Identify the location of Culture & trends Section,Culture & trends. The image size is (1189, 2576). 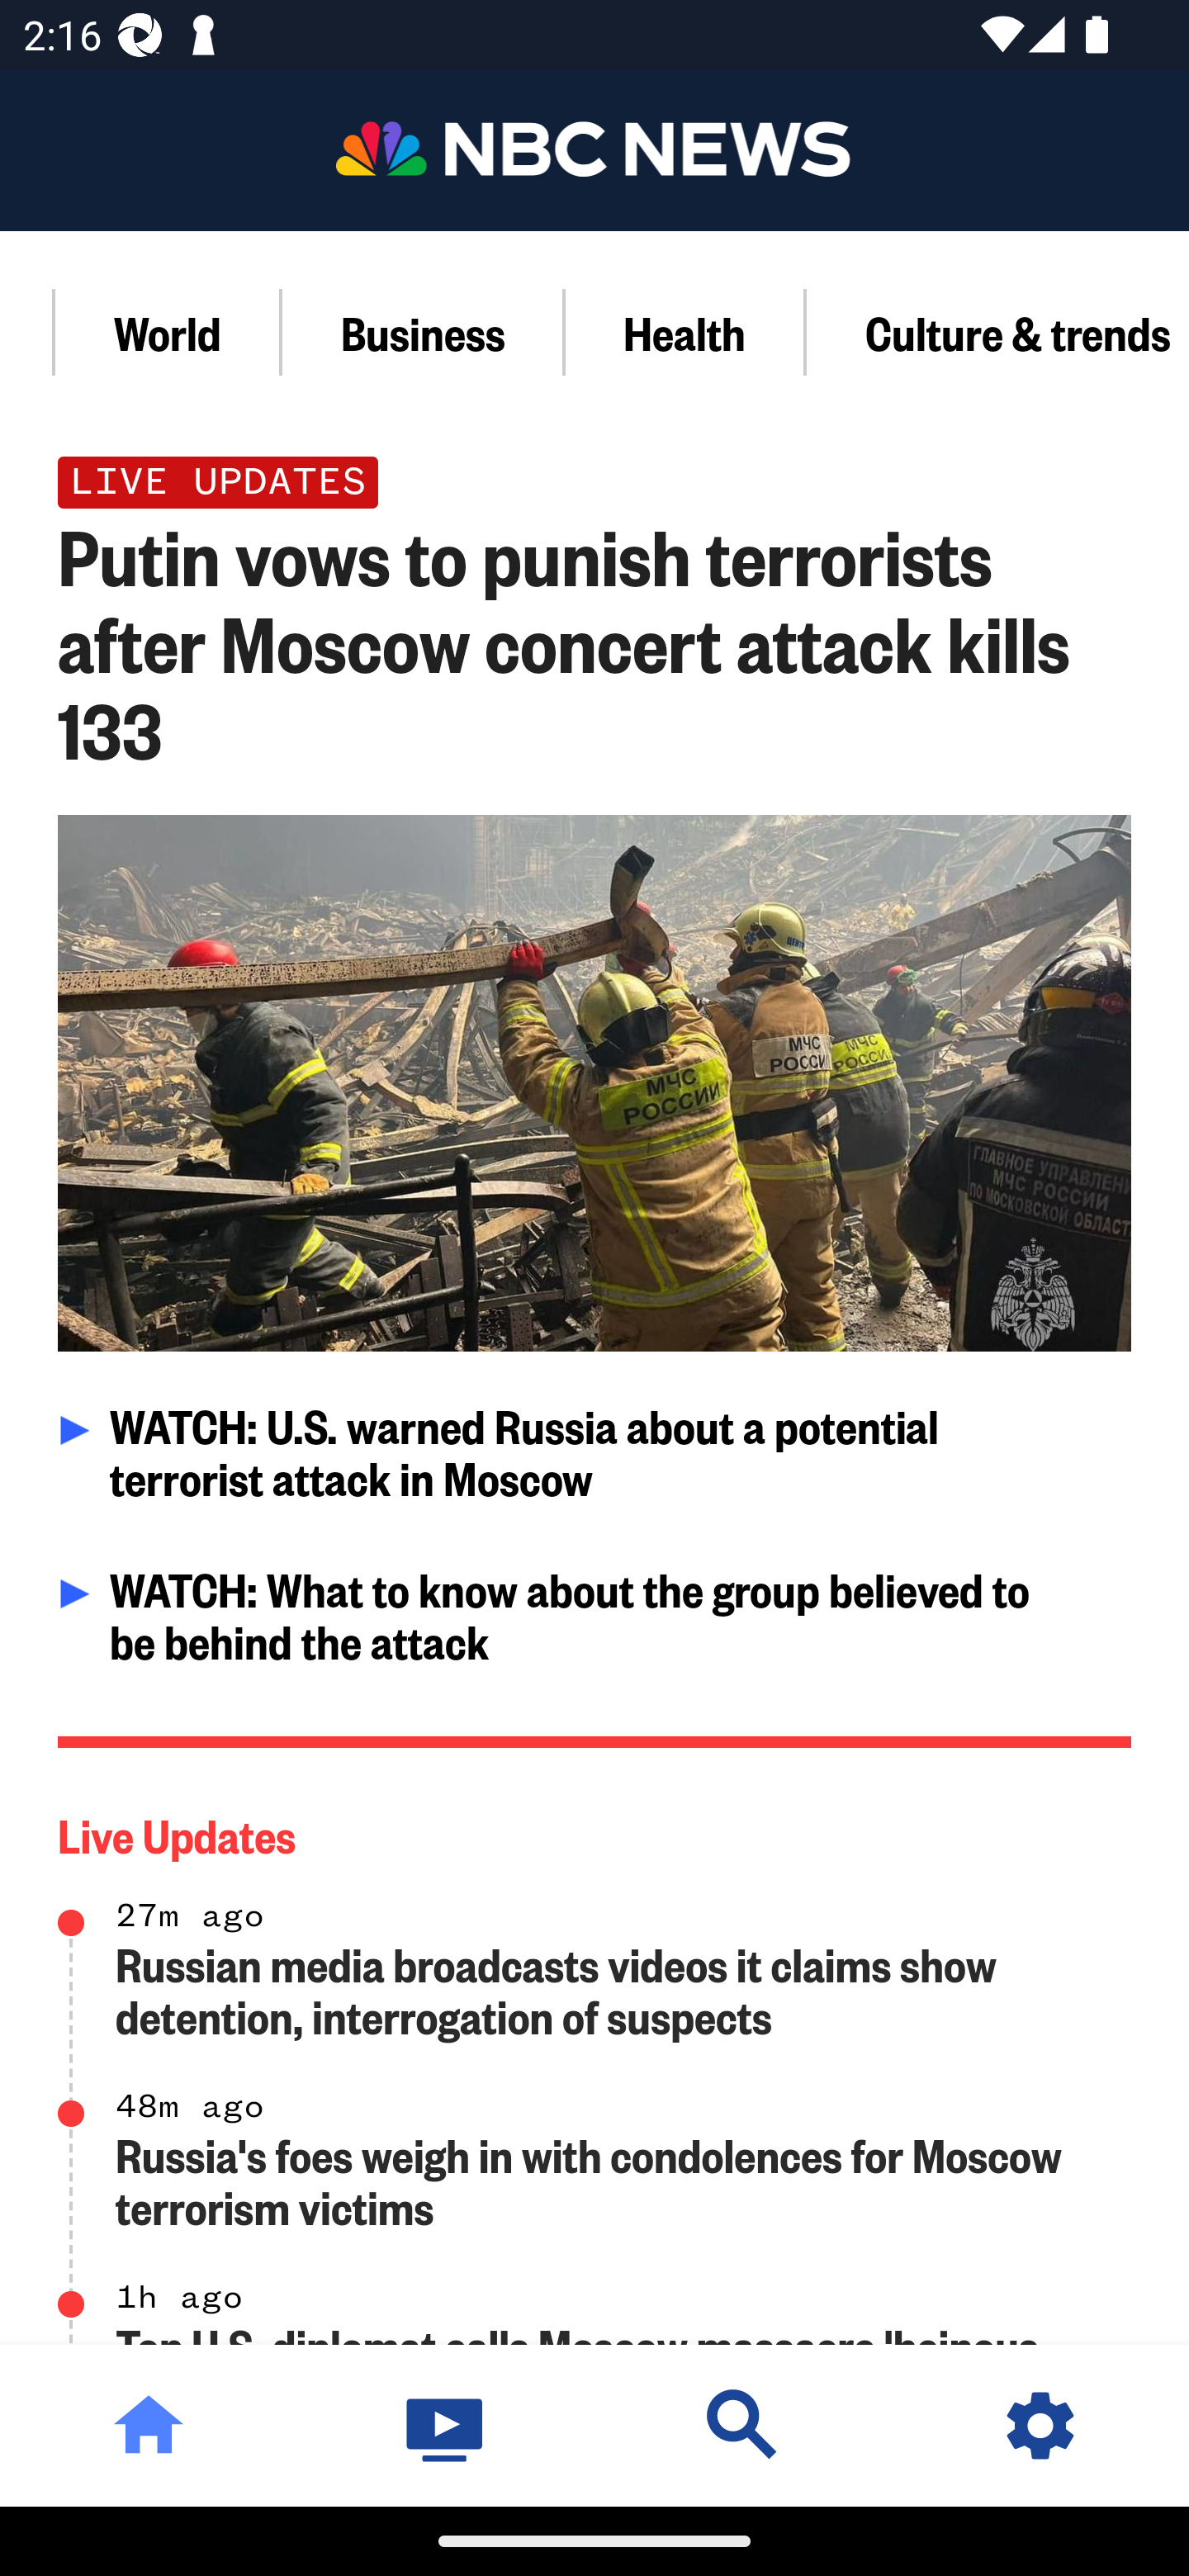
(997, 332).